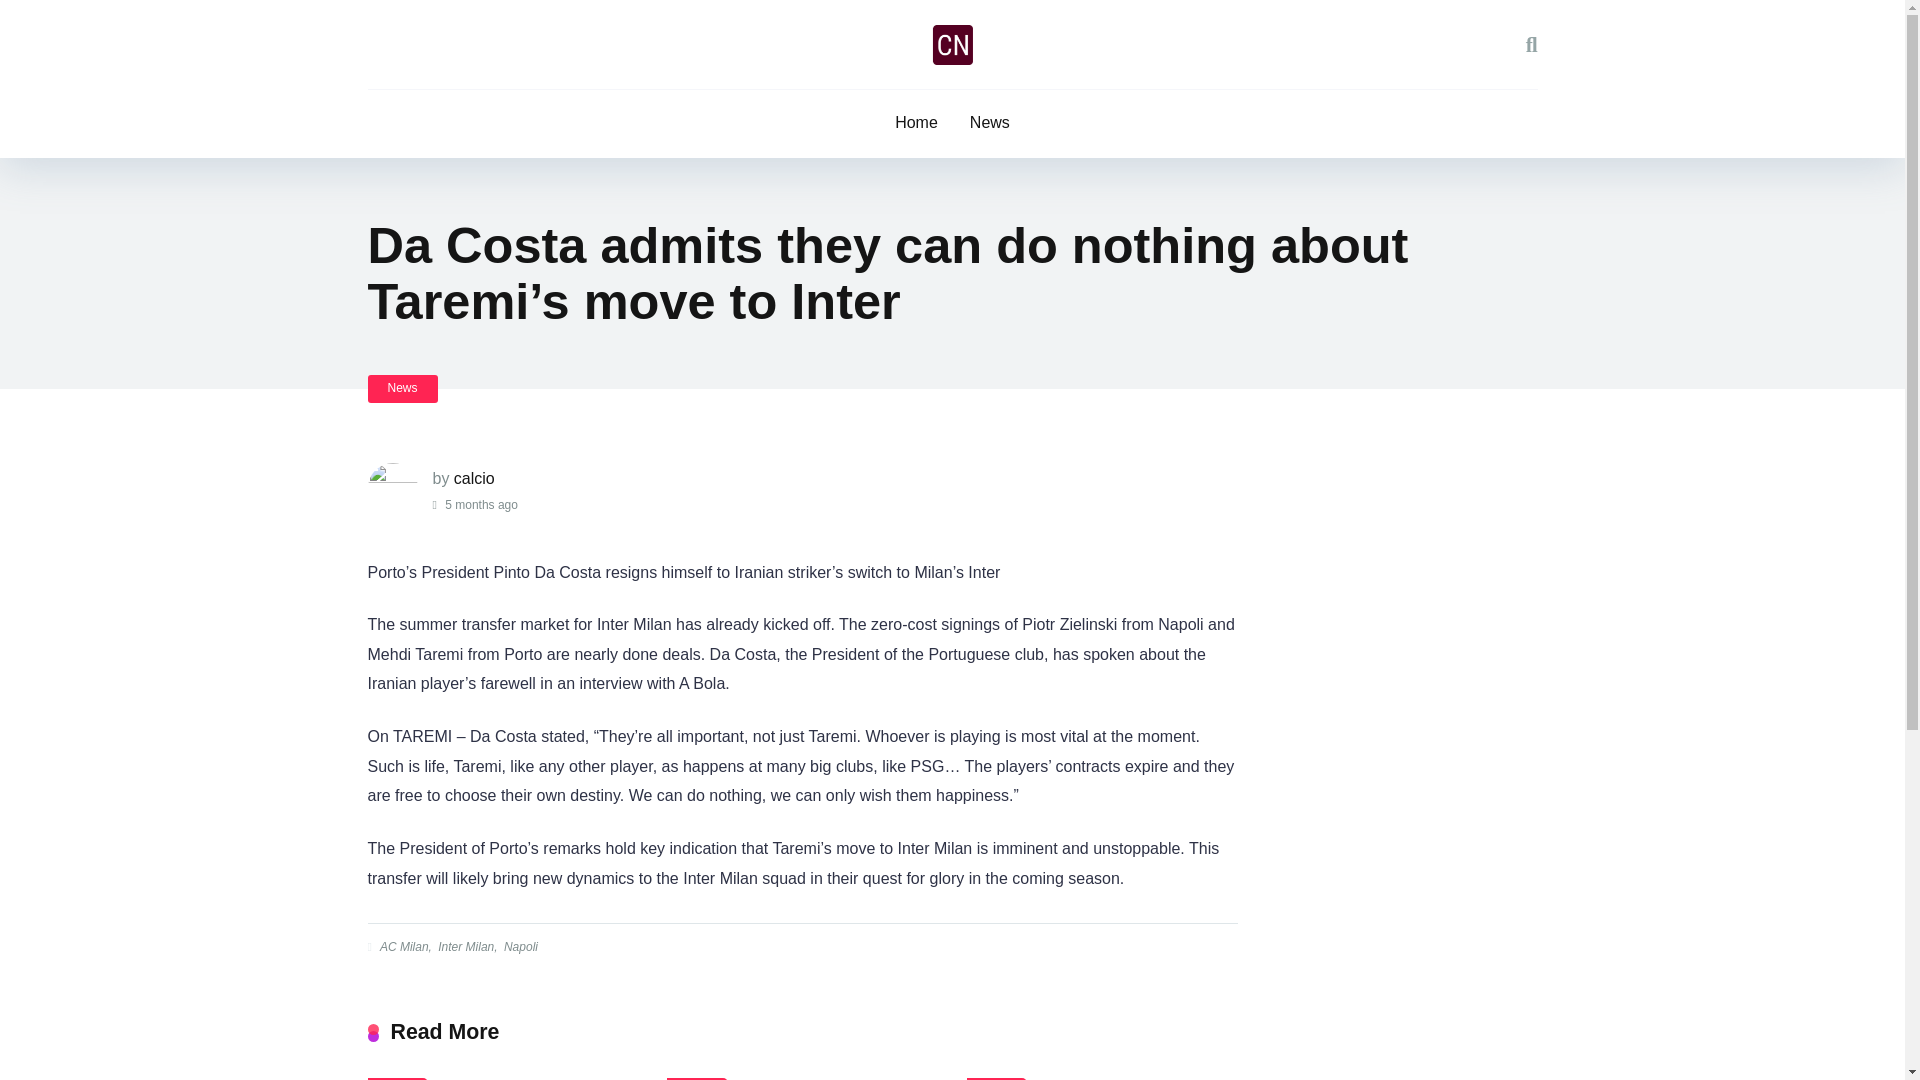 This screenshot has height=1080, width=1920. I want to click on News, so click(696, 1078).